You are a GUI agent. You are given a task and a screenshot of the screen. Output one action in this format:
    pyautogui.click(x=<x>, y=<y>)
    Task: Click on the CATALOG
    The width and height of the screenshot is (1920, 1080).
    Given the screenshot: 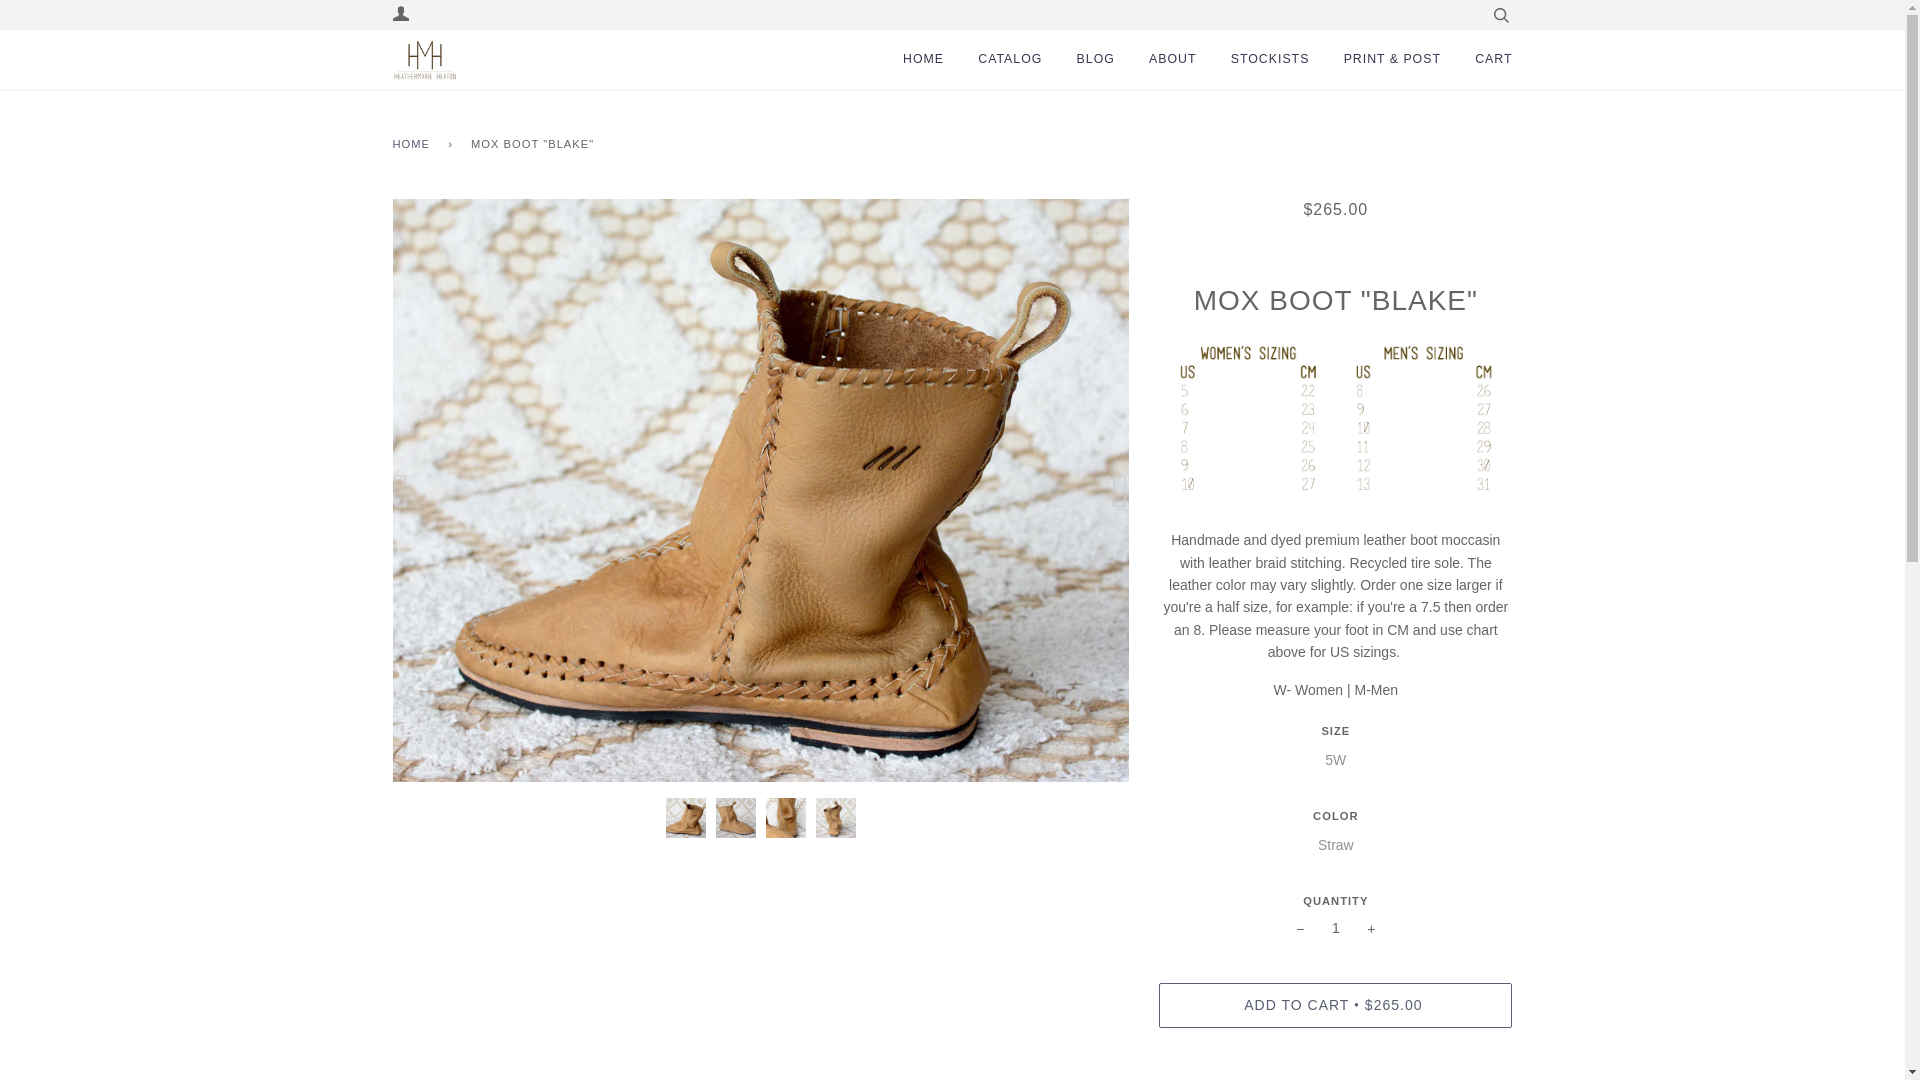 What is the action you would take?
    pyautogui.click(x=1010, y=60)
    